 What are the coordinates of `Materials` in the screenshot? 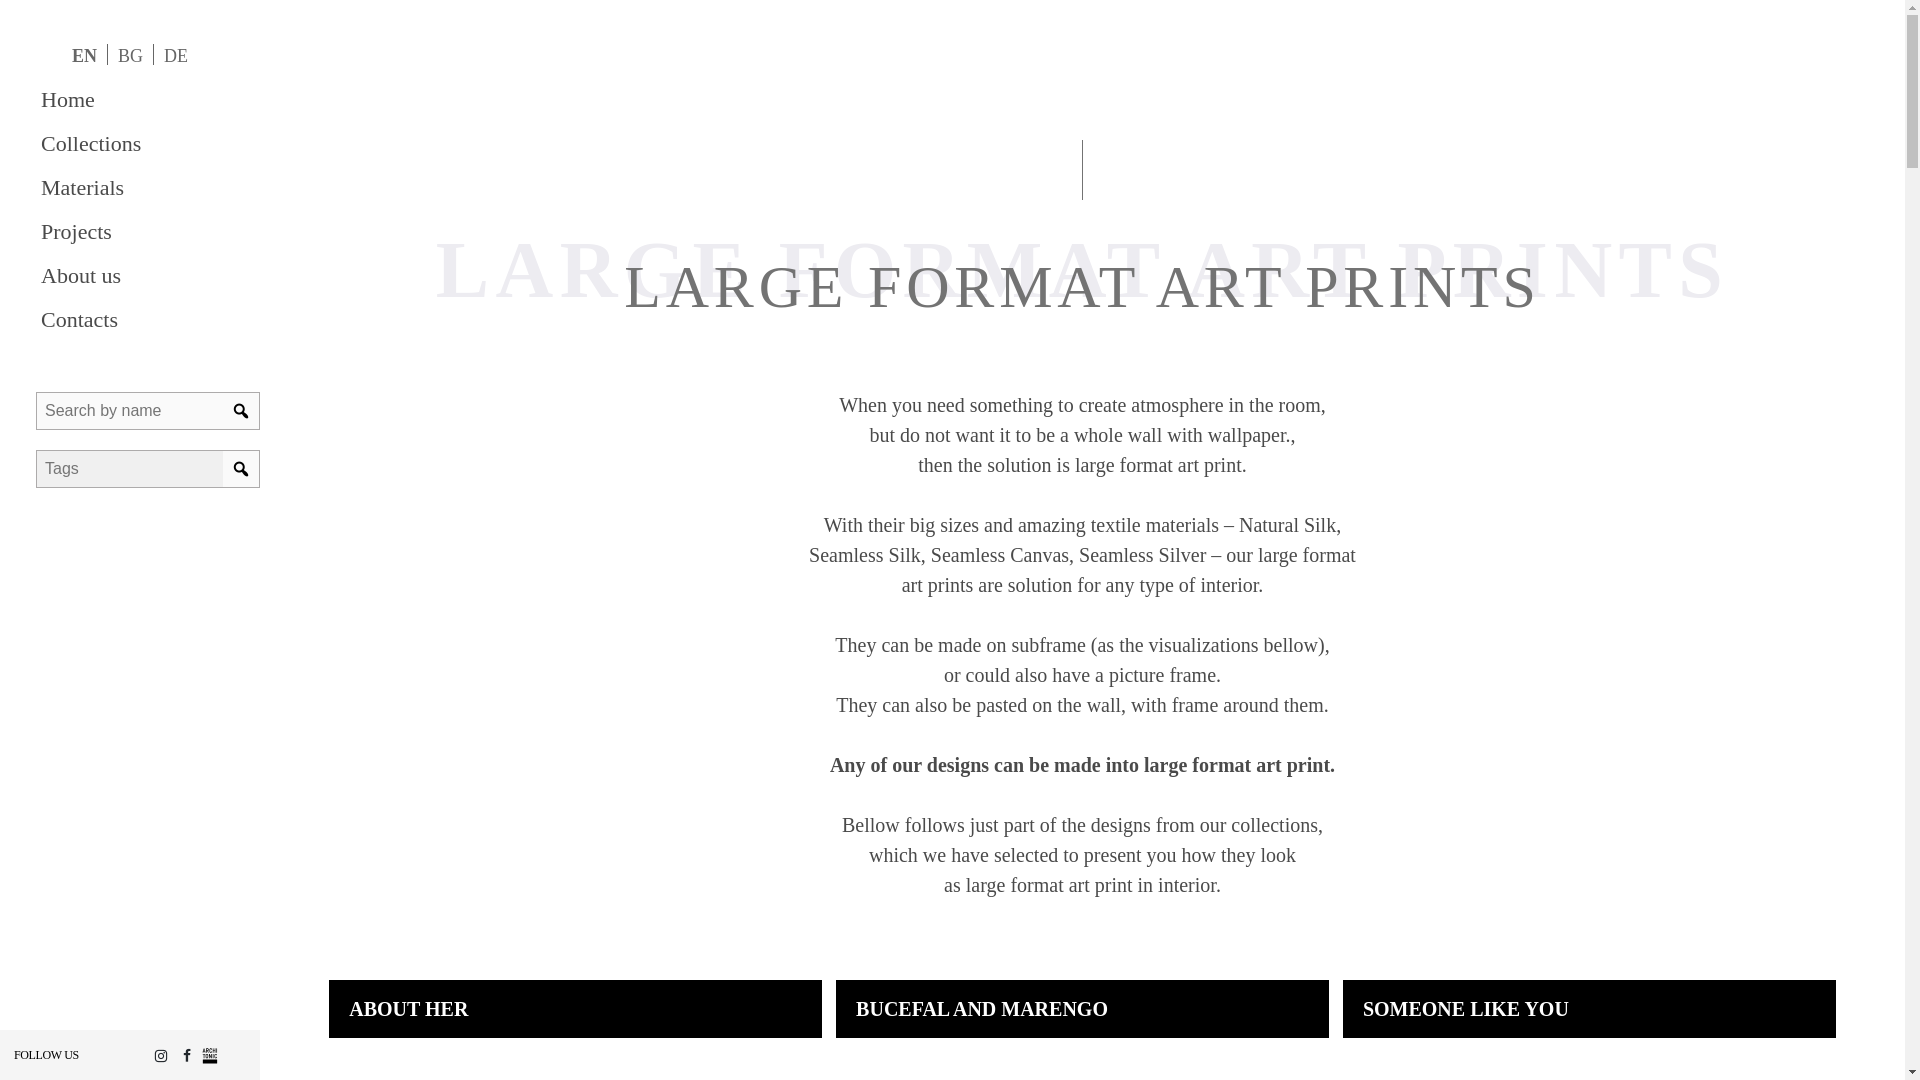 It's located at (131, 188).